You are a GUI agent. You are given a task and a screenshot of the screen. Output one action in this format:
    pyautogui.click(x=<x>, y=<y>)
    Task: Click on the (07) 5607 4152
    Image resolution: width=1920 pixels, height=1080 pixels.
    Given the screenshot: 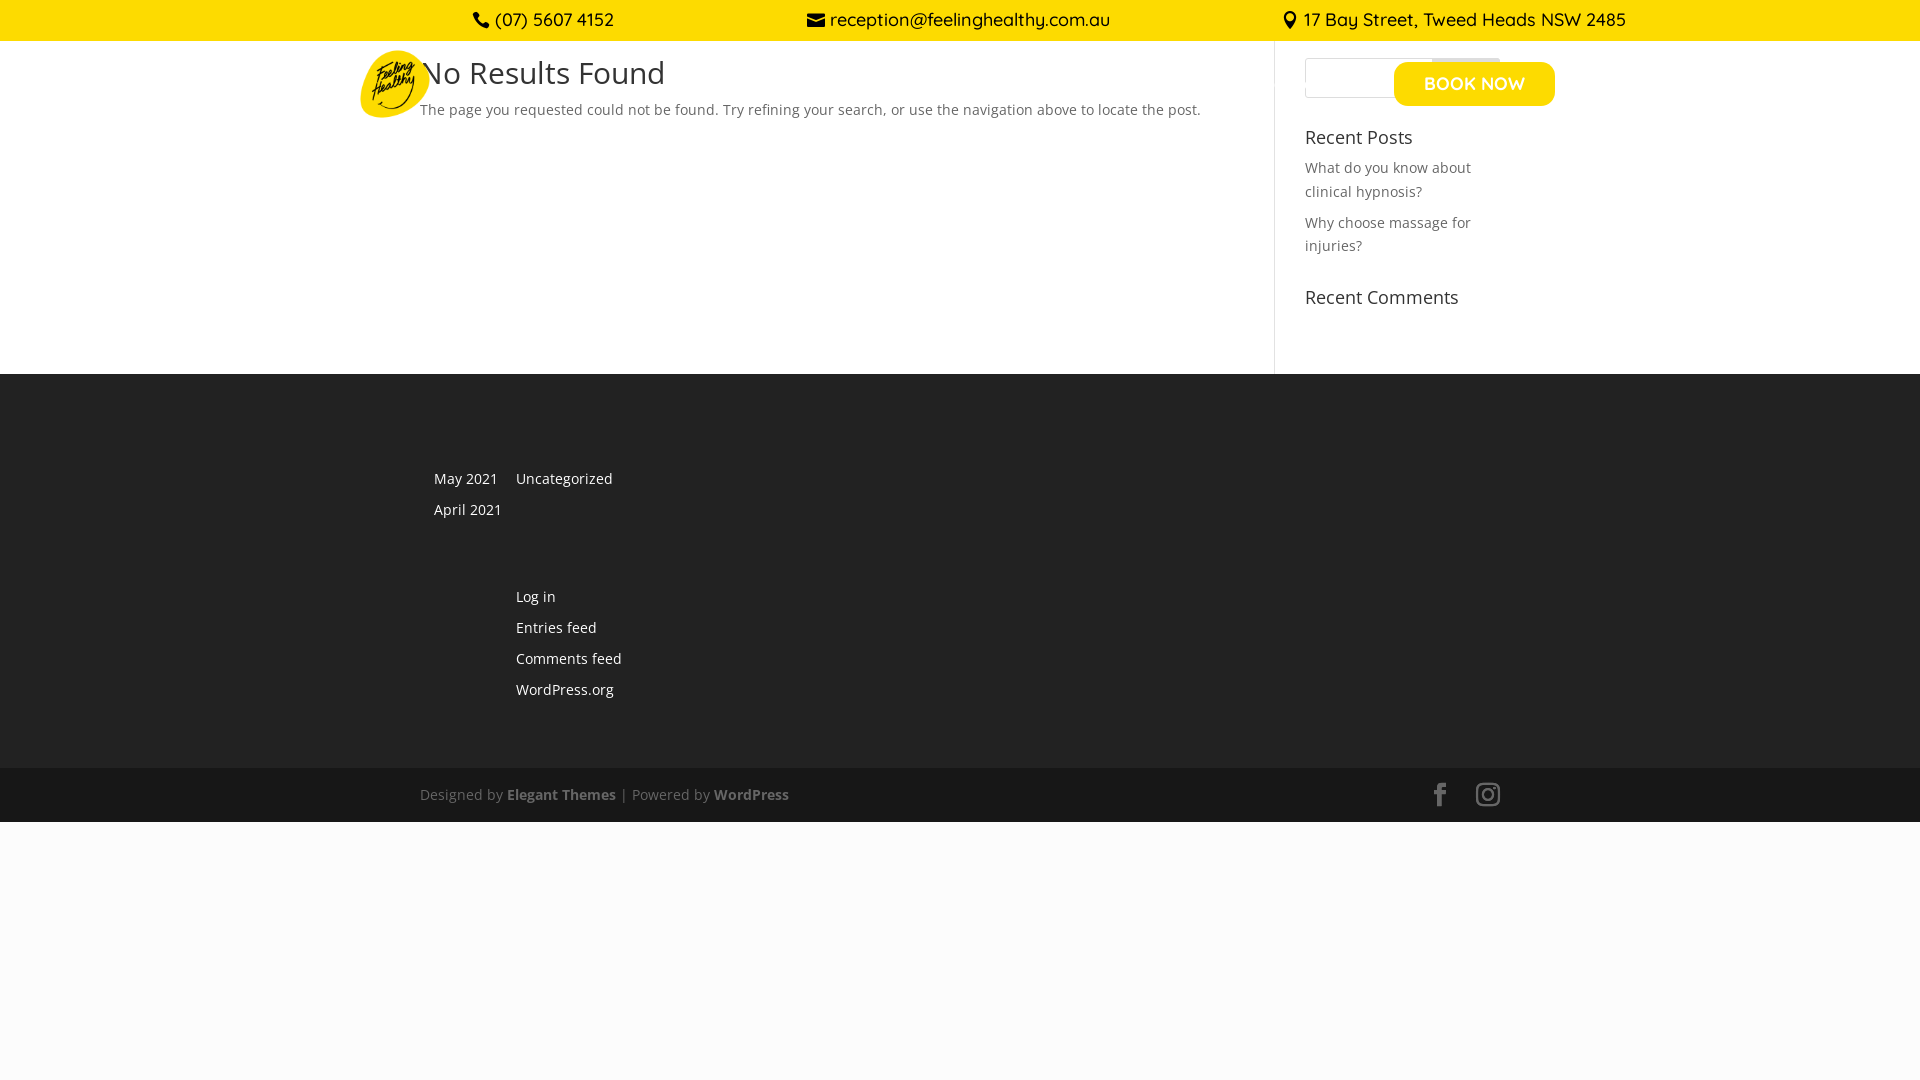 What is the action you would take?
    pyautogui.click(x=554, y=20)
    